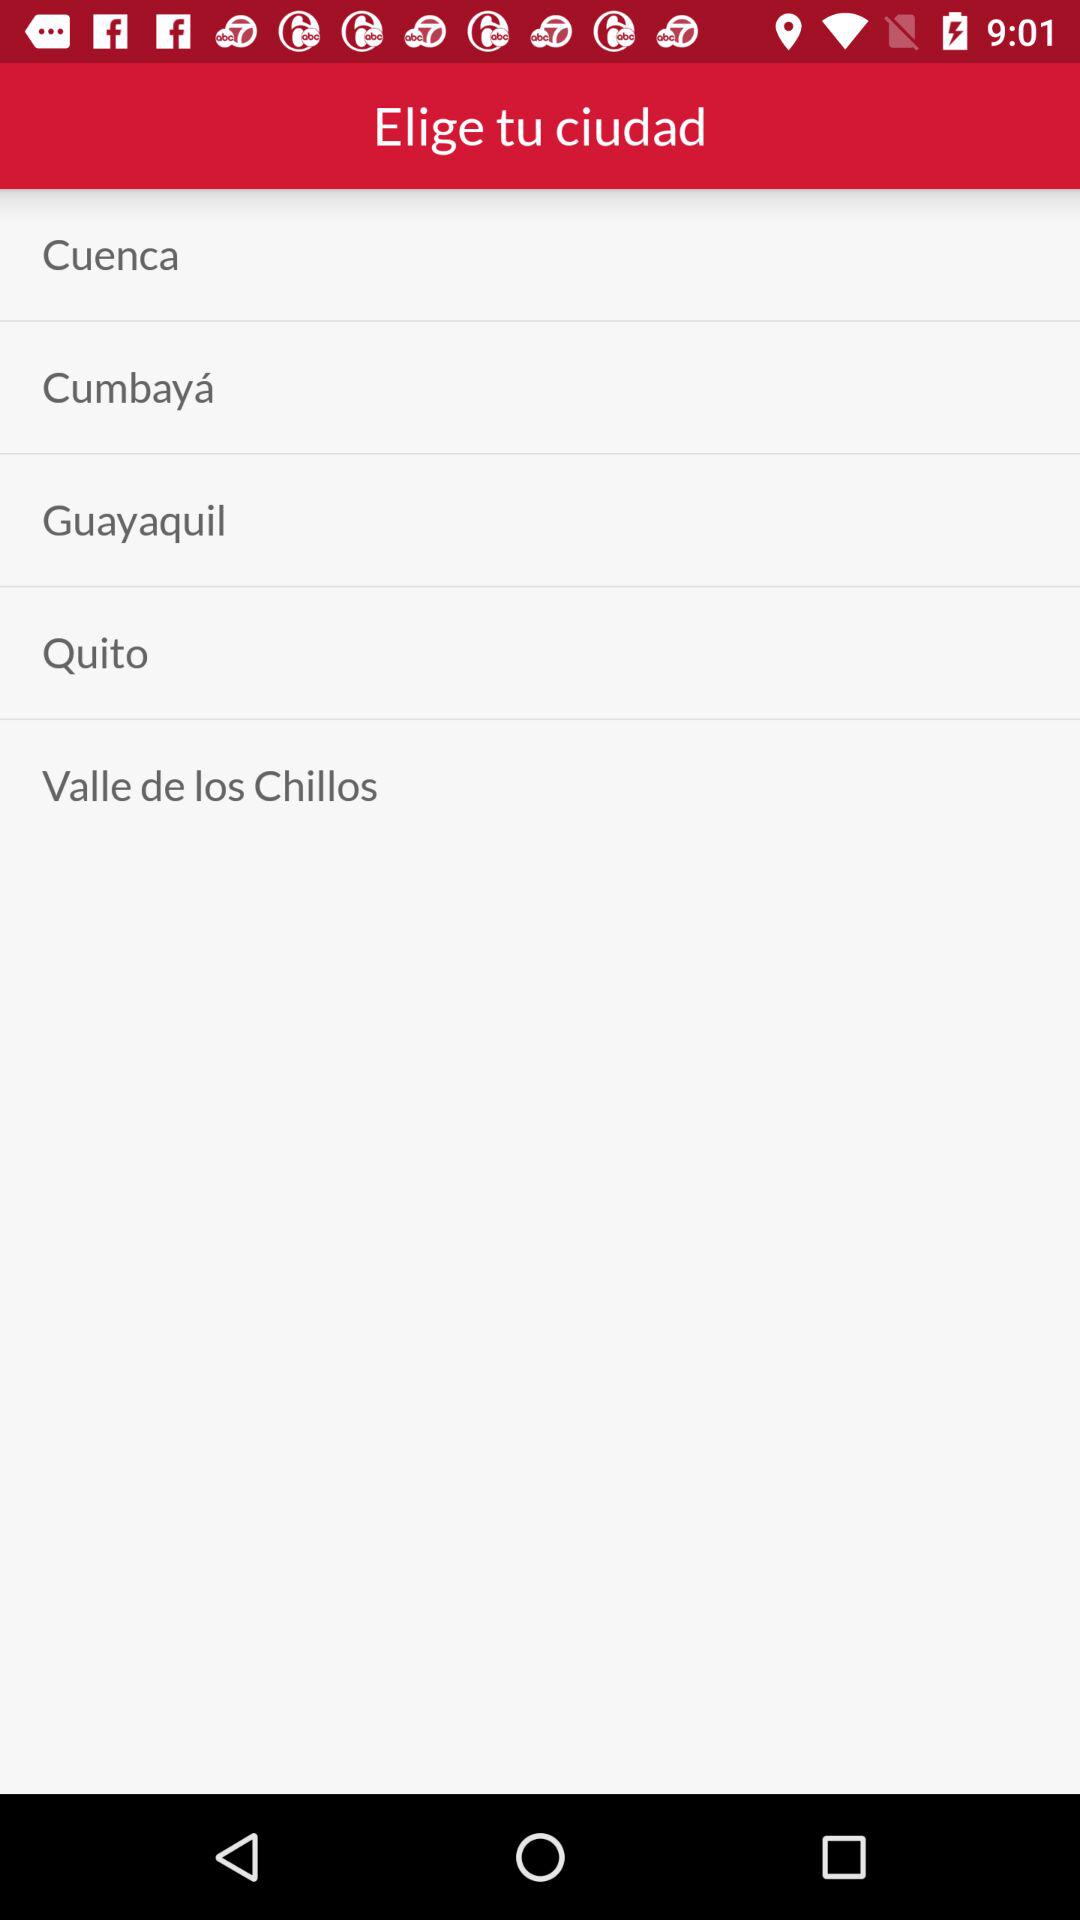 The width and height of the screenshot is (1080, 1920). What do you see at coordinates (210, 785) in the screenshot?
I see `launch icon below the quito` at bounding box center [210, 785].